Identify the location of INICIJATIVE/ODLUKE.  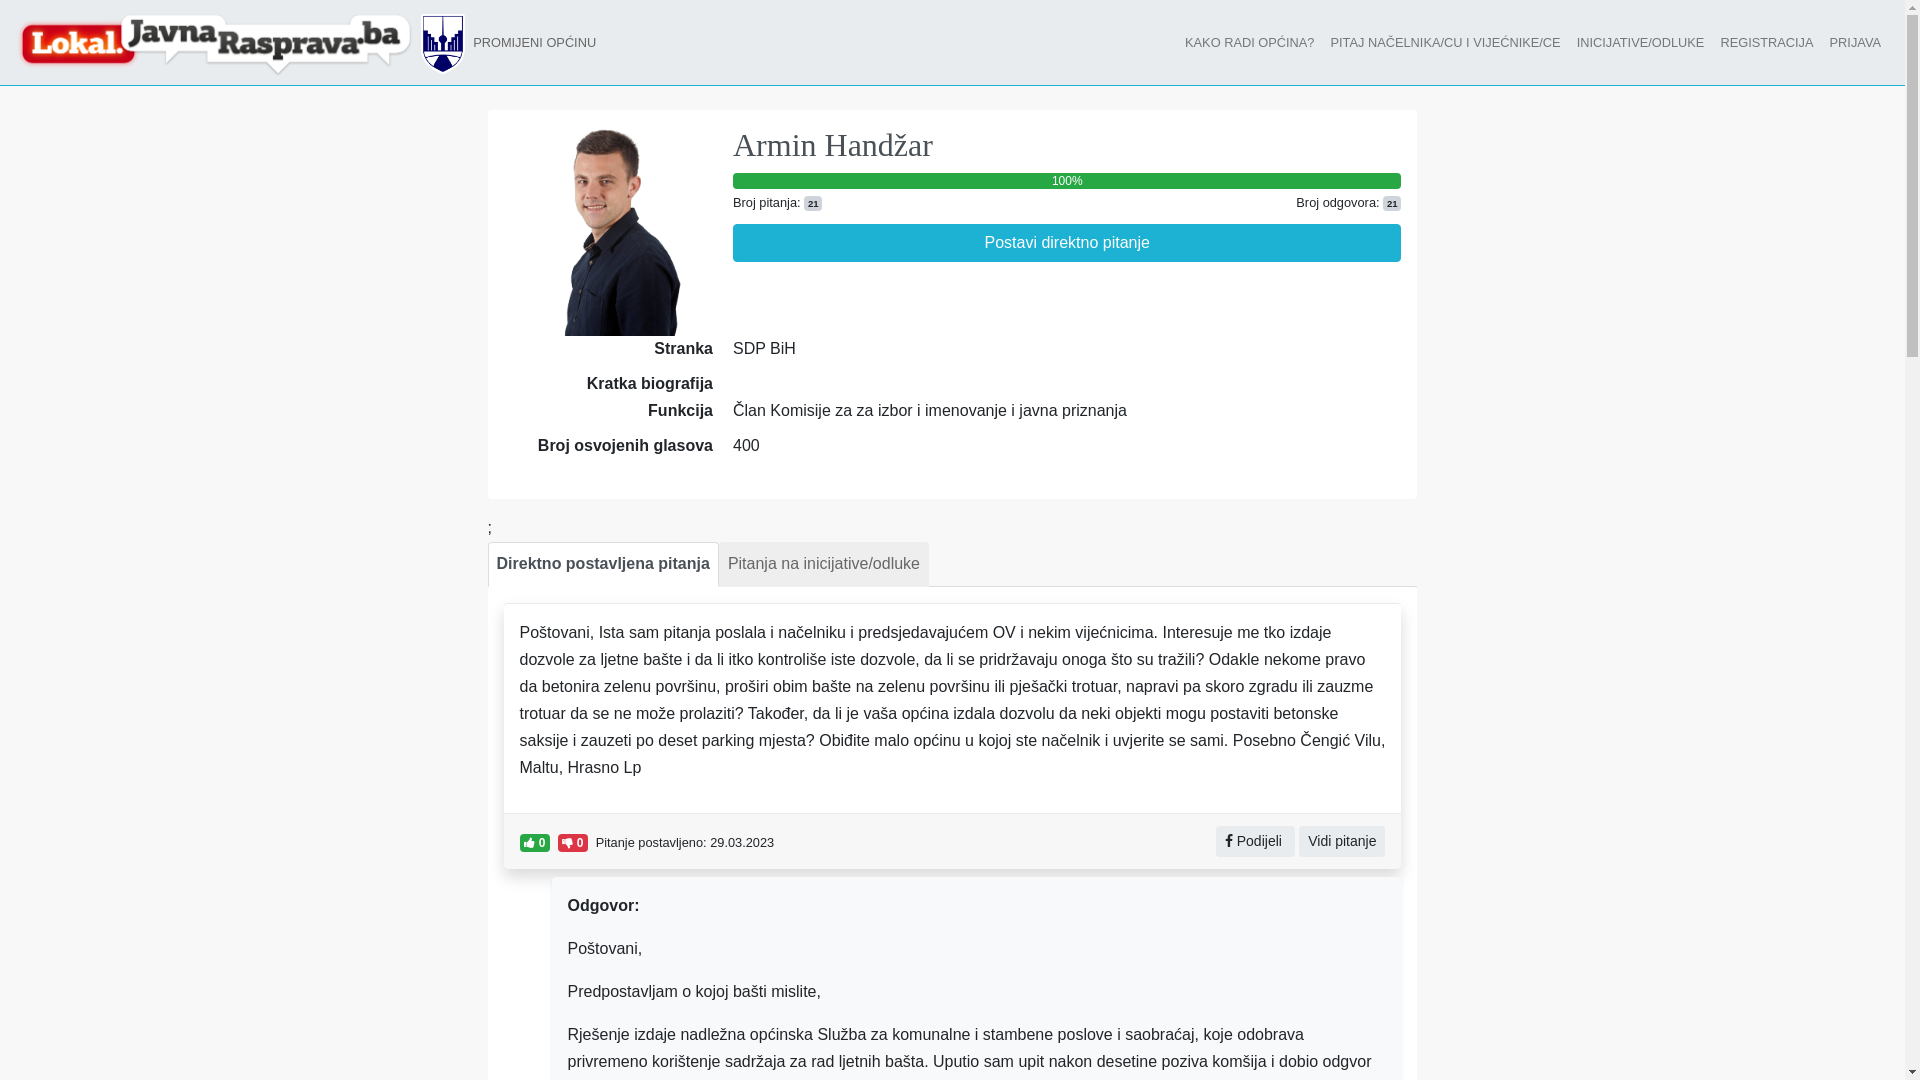
(1641, 42).